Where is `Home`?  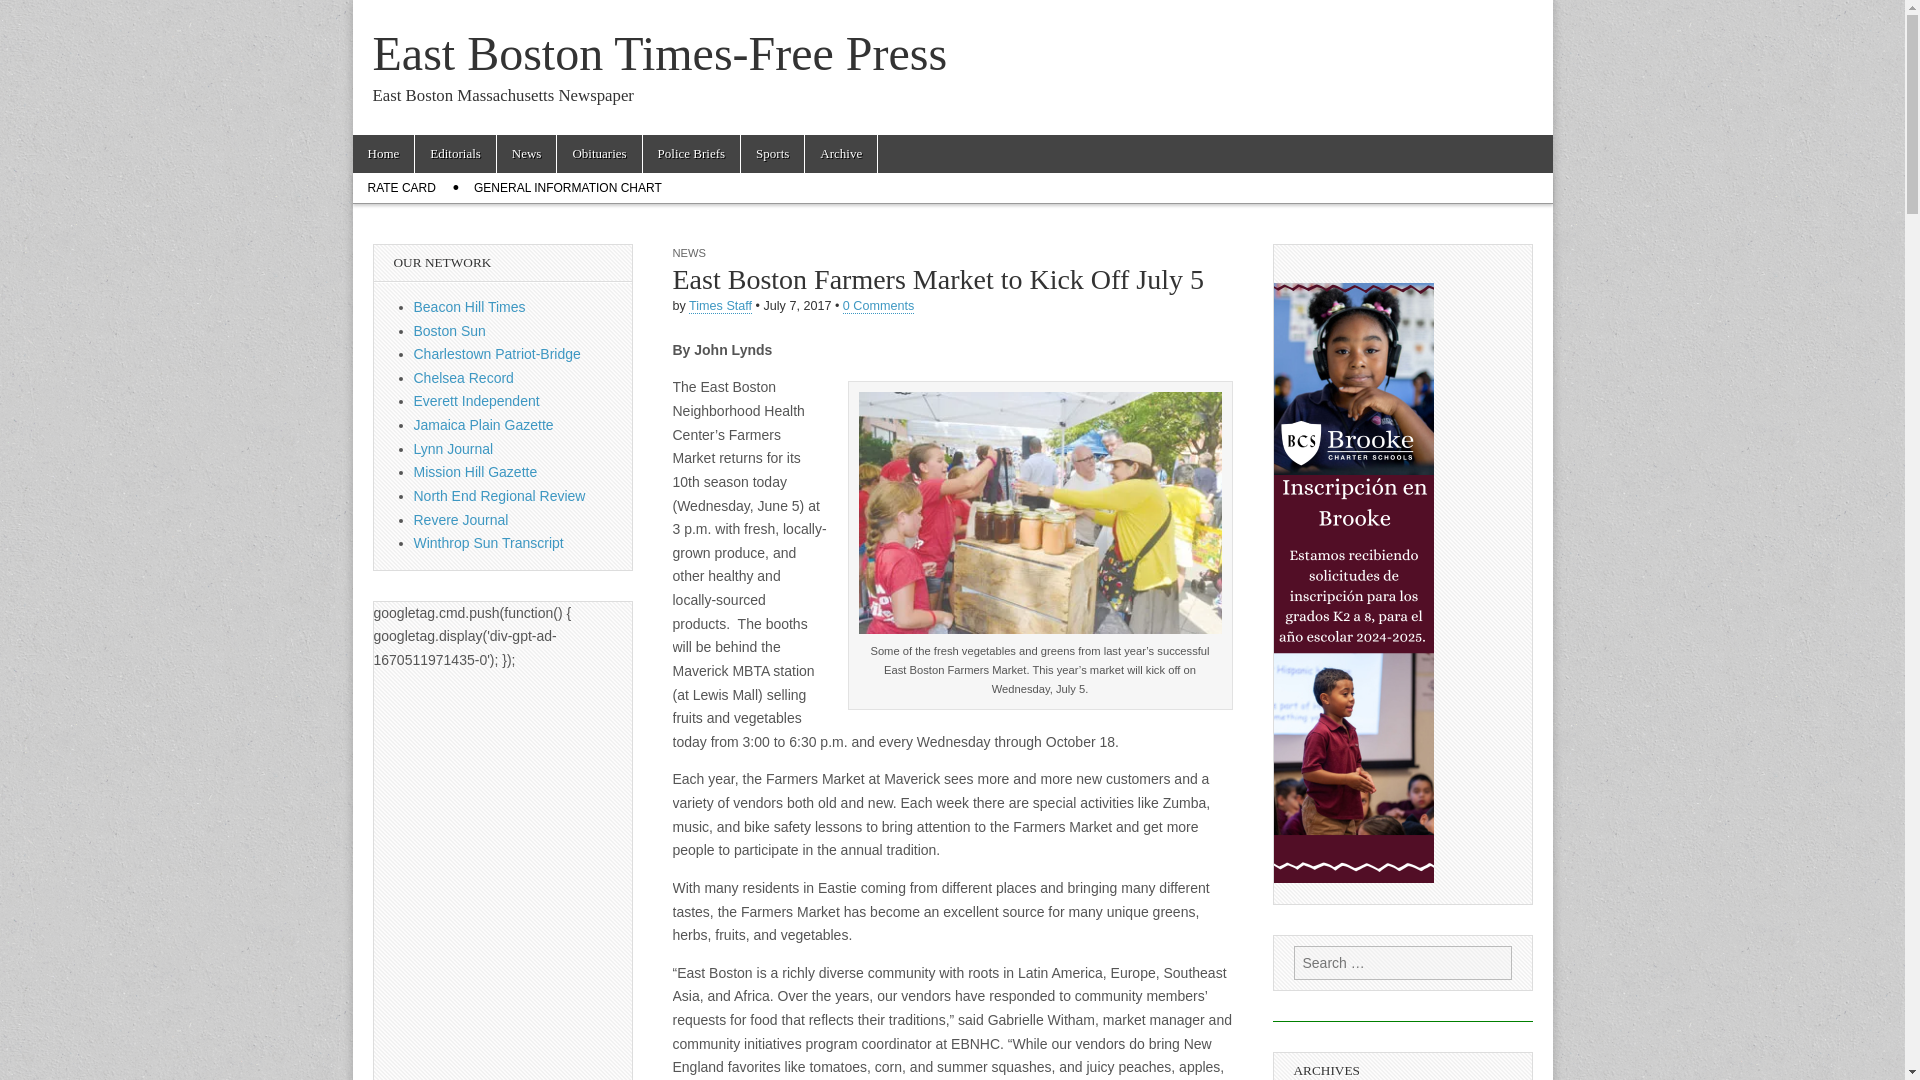
Home is located at coordinates (382, 154).